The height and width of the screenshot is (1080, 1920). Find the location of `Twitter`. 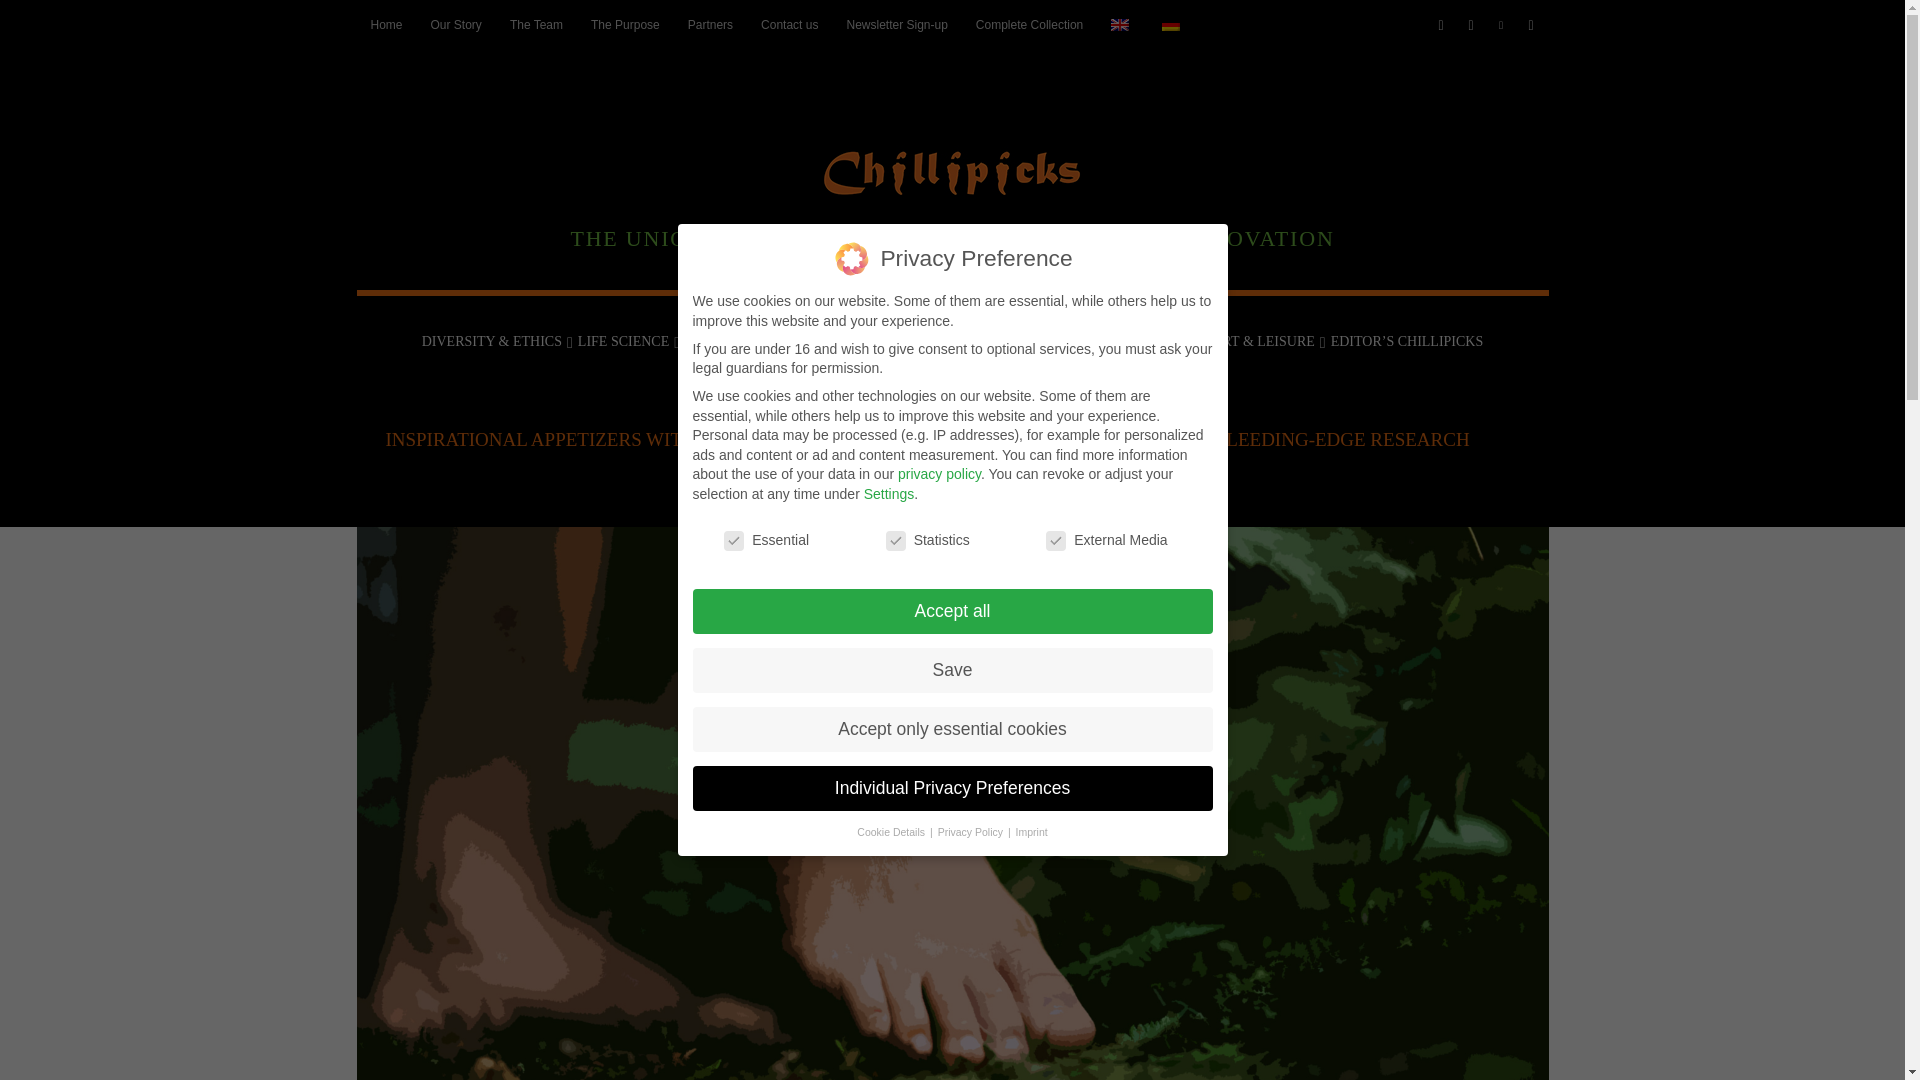

Twitter is located at coordinates (1532, 25).